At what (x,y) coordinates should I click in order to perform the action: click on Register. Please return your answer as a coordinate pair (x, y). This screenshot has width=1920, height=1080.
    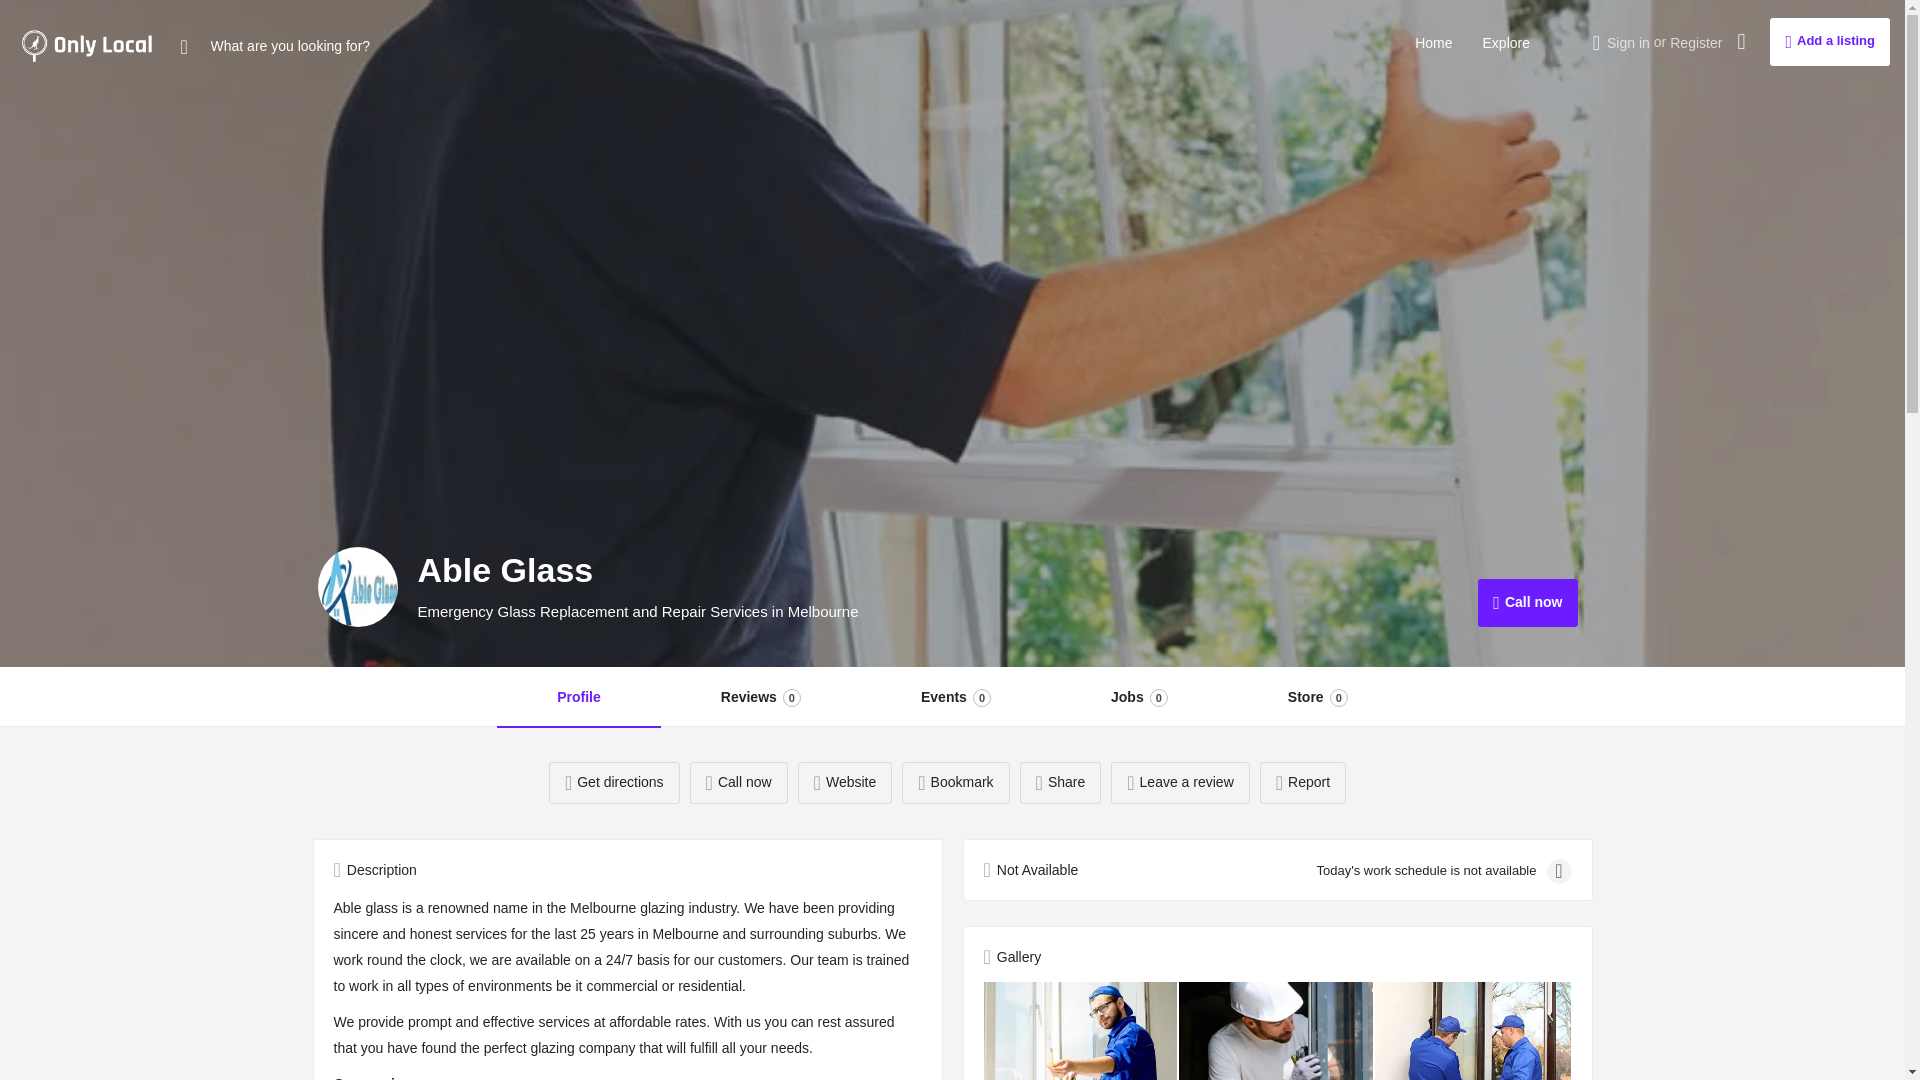
    Looking at the image, I should click on (760, 698).